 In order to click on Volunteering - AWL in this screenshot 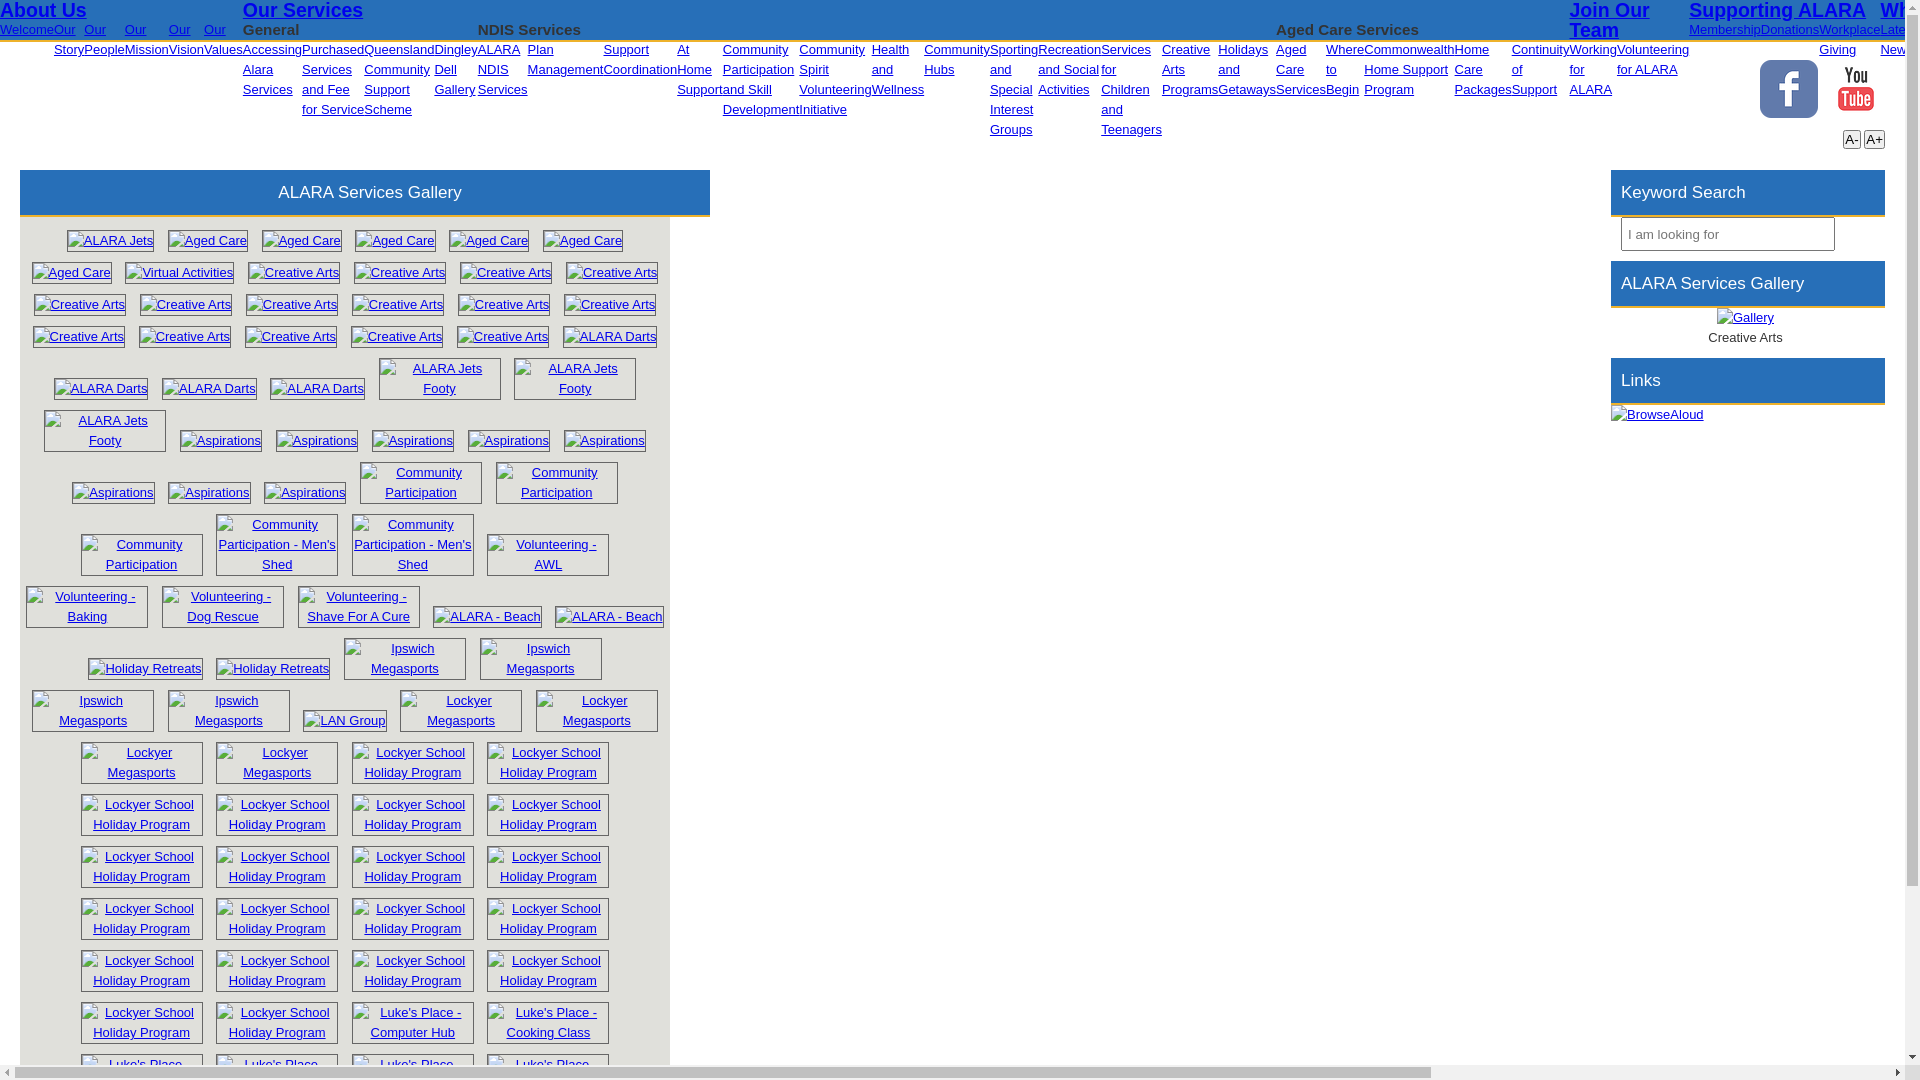, I will do `click(548, 564)`.